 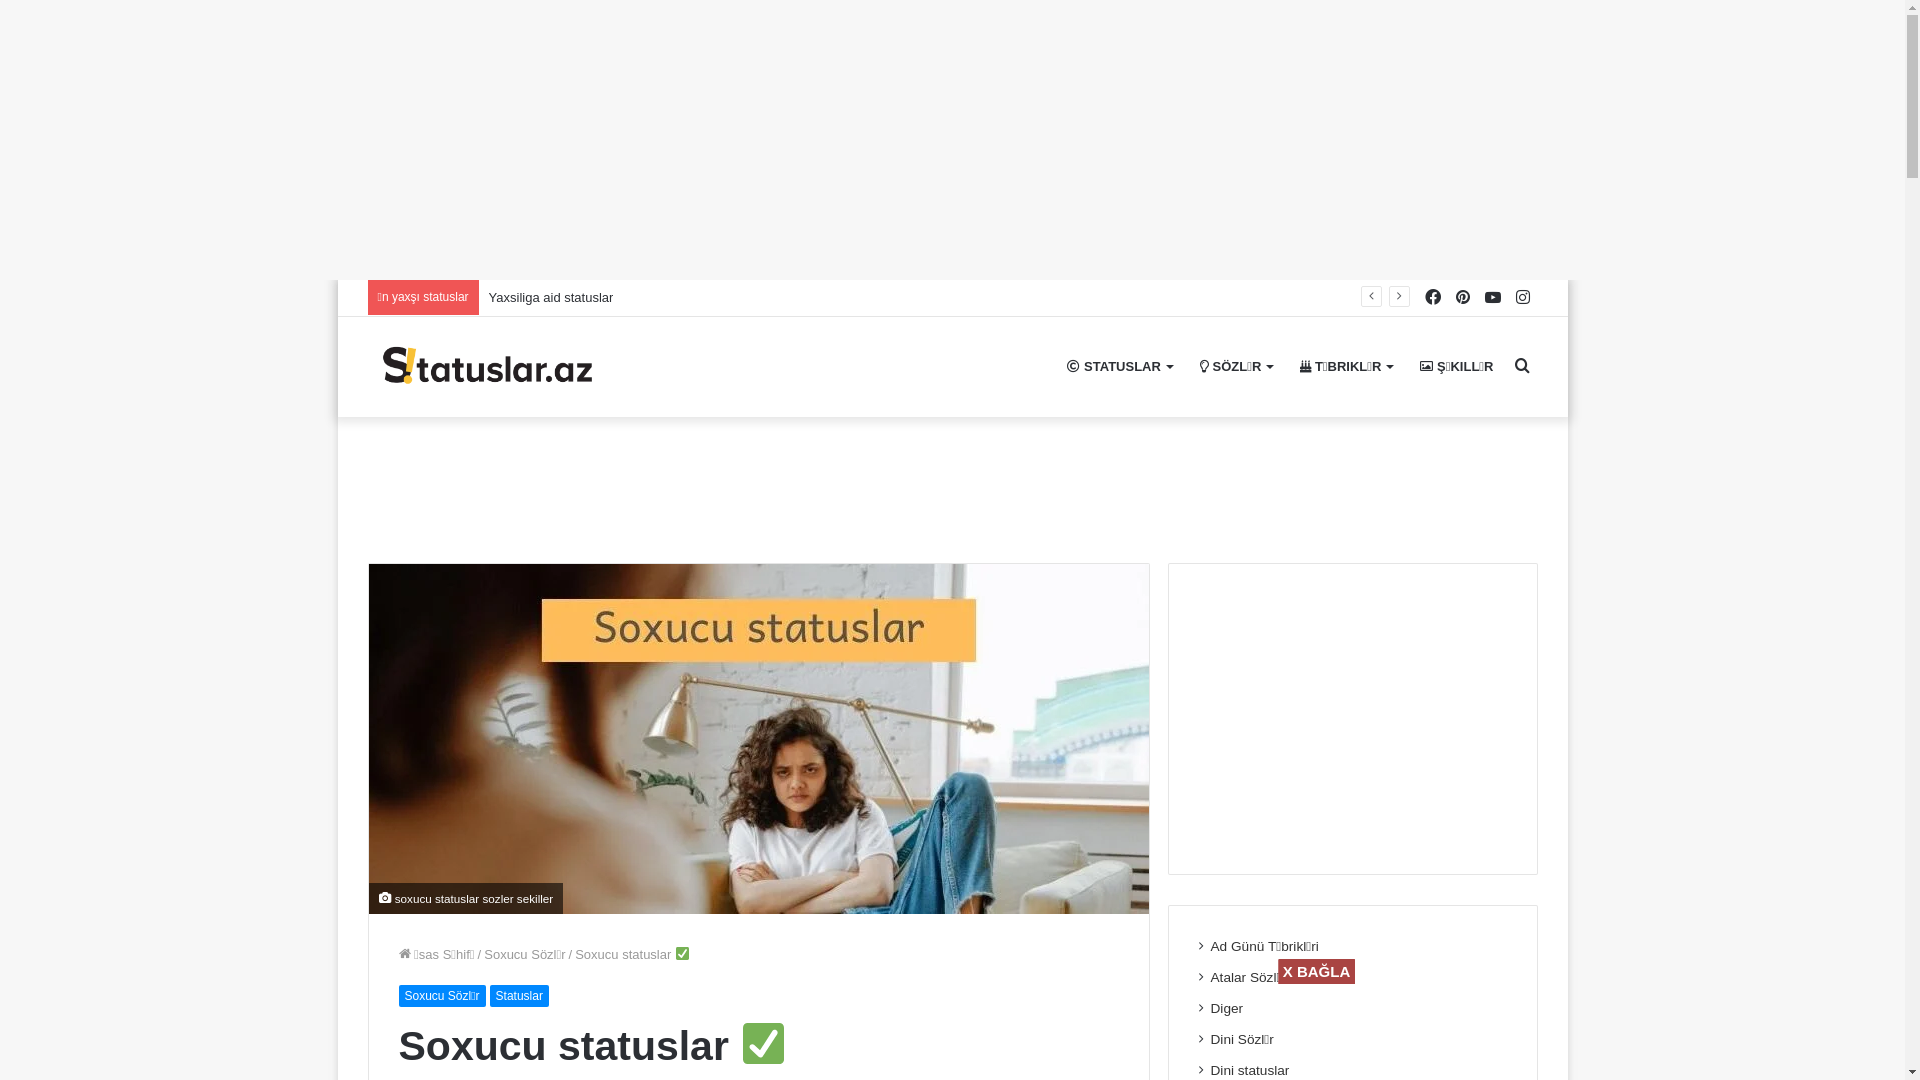 What do you see at coordinates (1463, 298) in the screenshot?
I see `Pinterest` at bounding box center [1463, 298].